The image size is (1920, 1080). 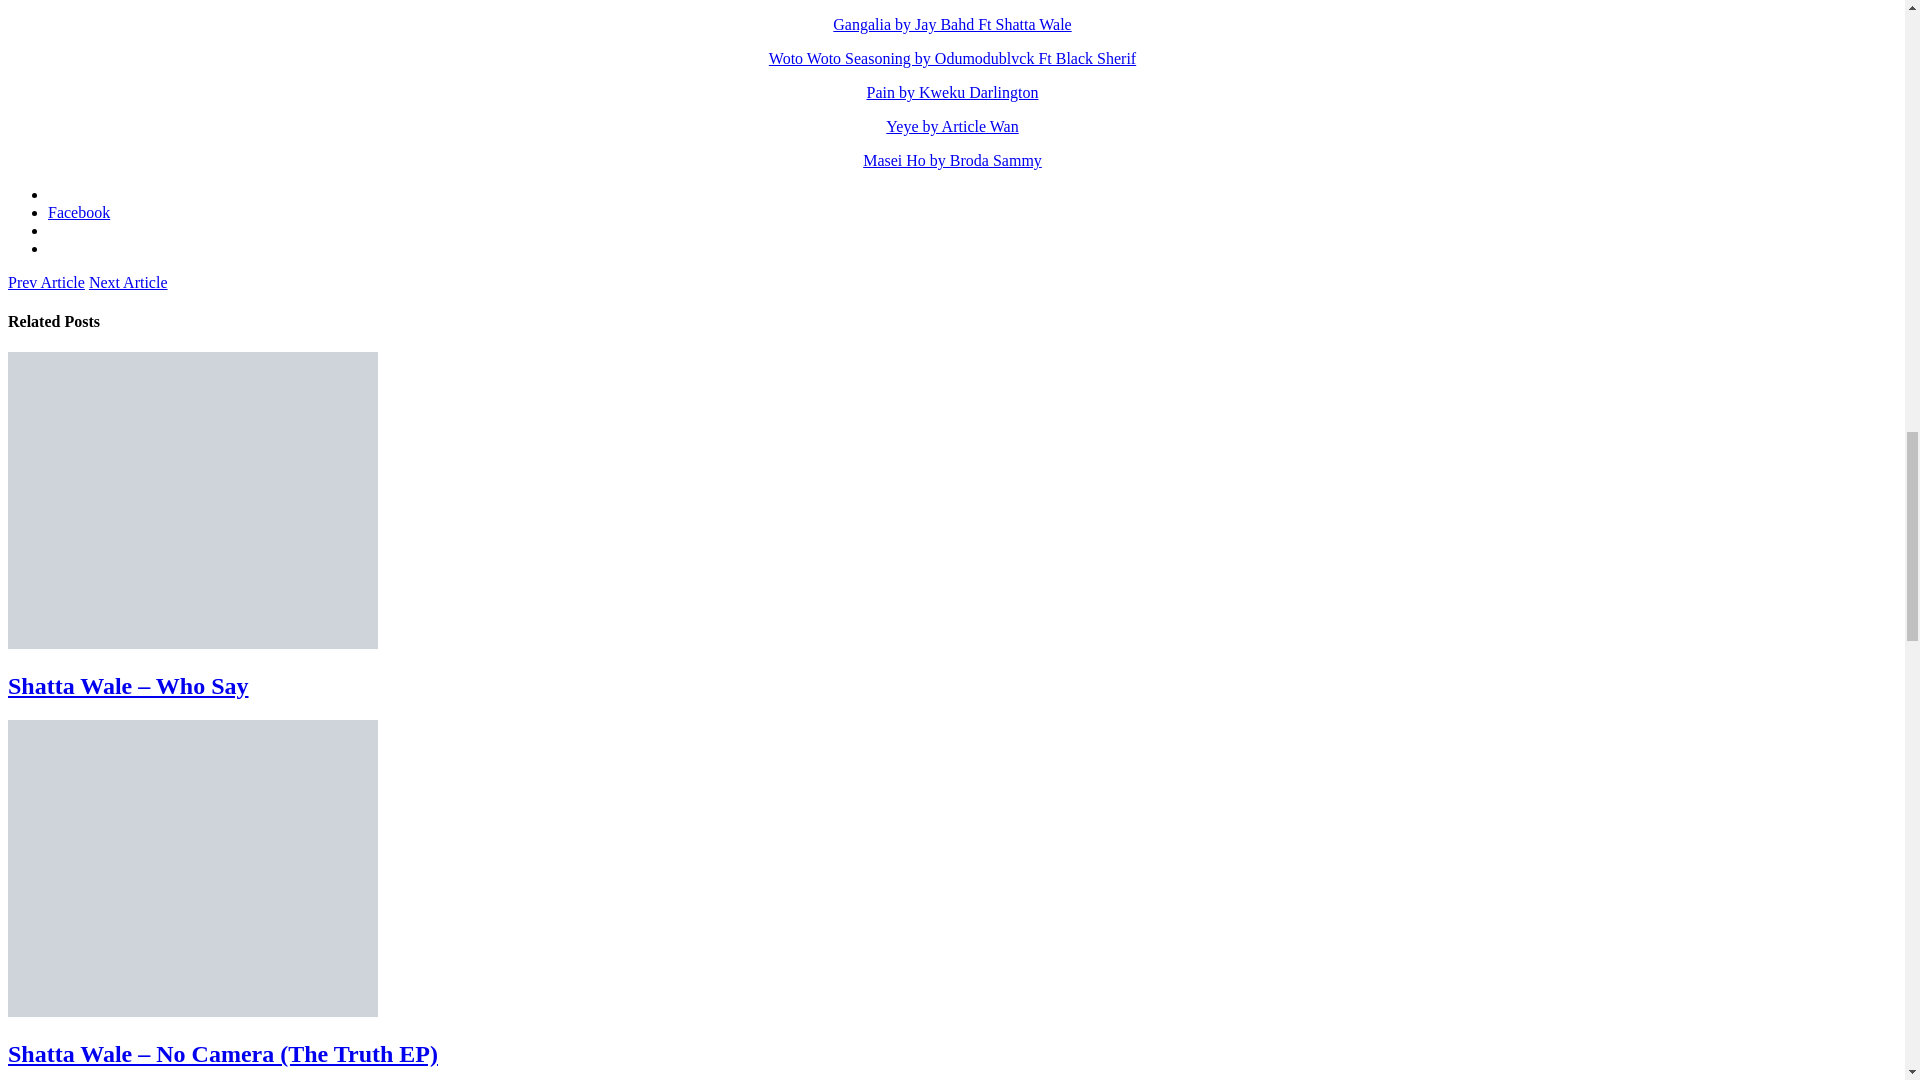 What do you see at coordinates (78, 212) in the screenshot?
I see `Facebook` at bounding box center [78, 212].